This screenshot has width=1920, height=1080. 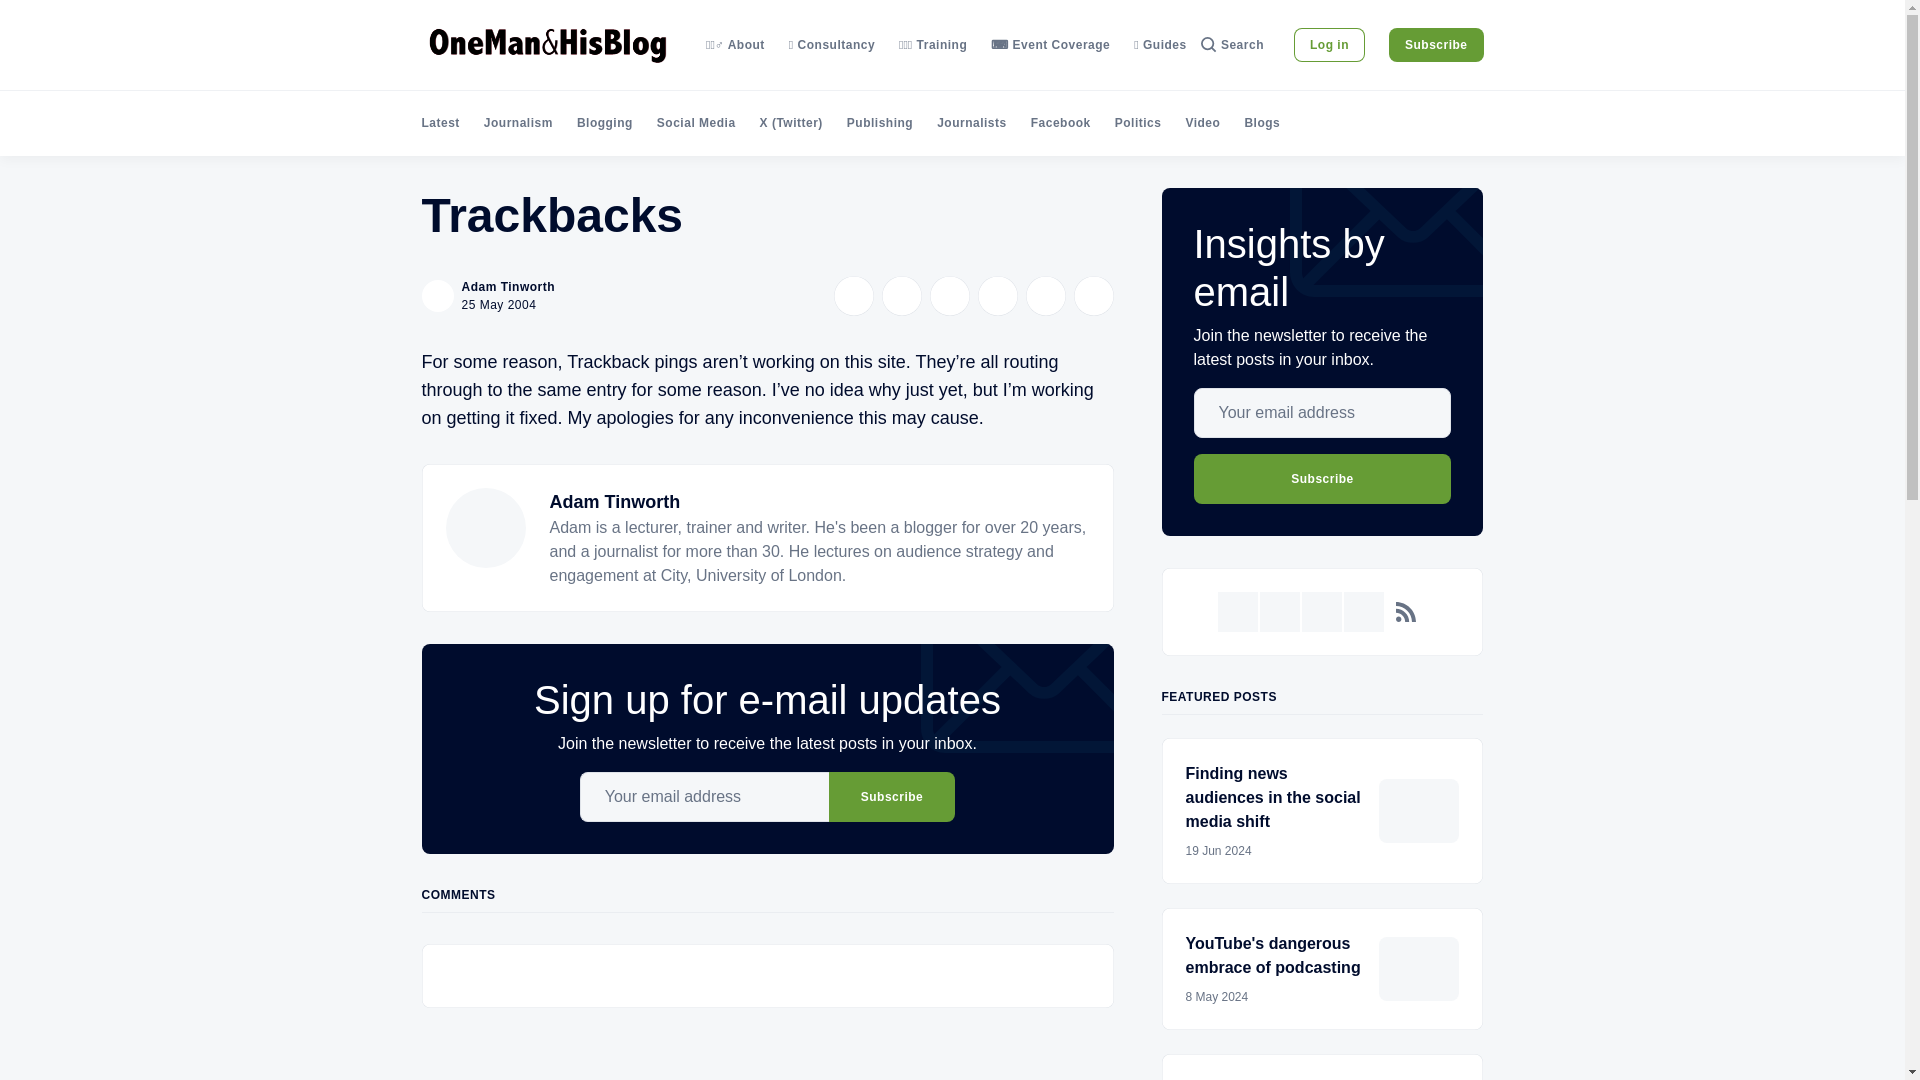 What do you see at coordinates (1093, 296) in the screenshot?
I see `Copy link` at bounding box center [1093, 296].